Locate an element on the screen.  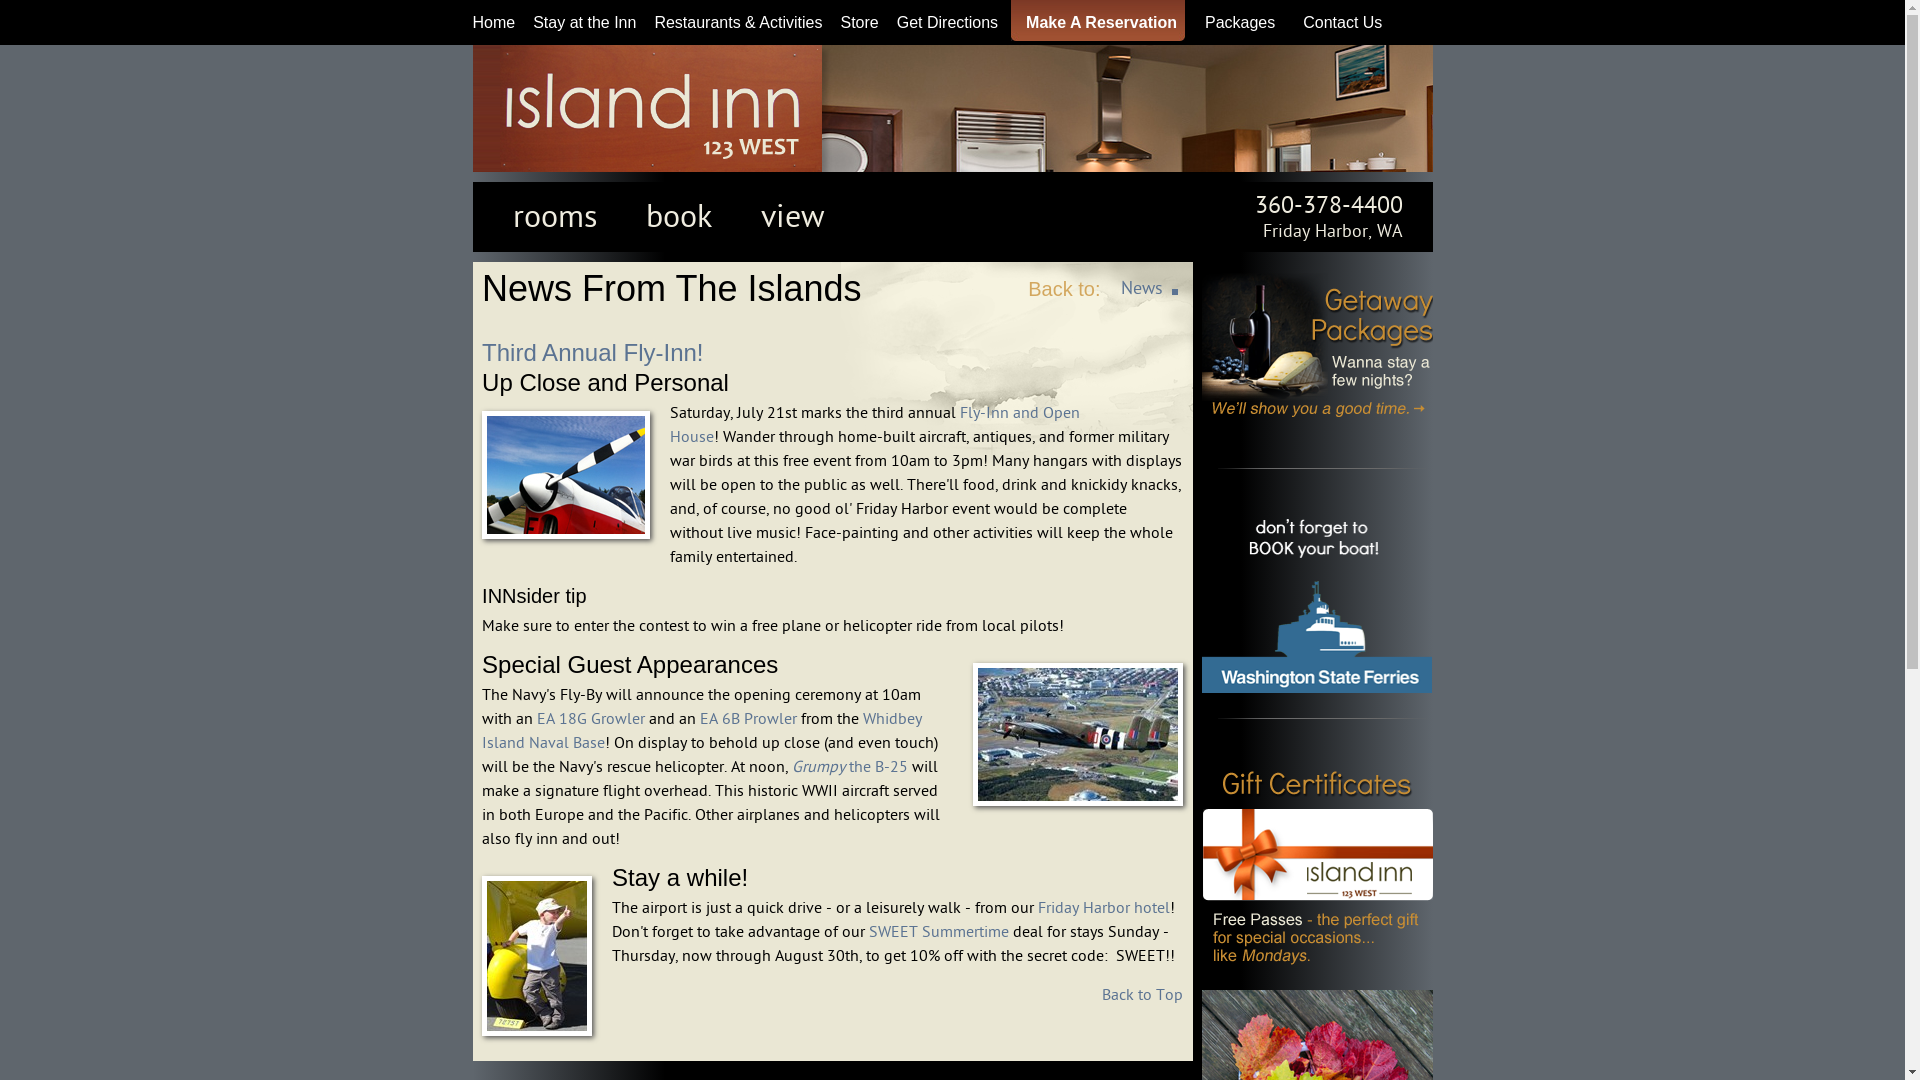
Stay at the Inn is located at coordinates (584, 22).